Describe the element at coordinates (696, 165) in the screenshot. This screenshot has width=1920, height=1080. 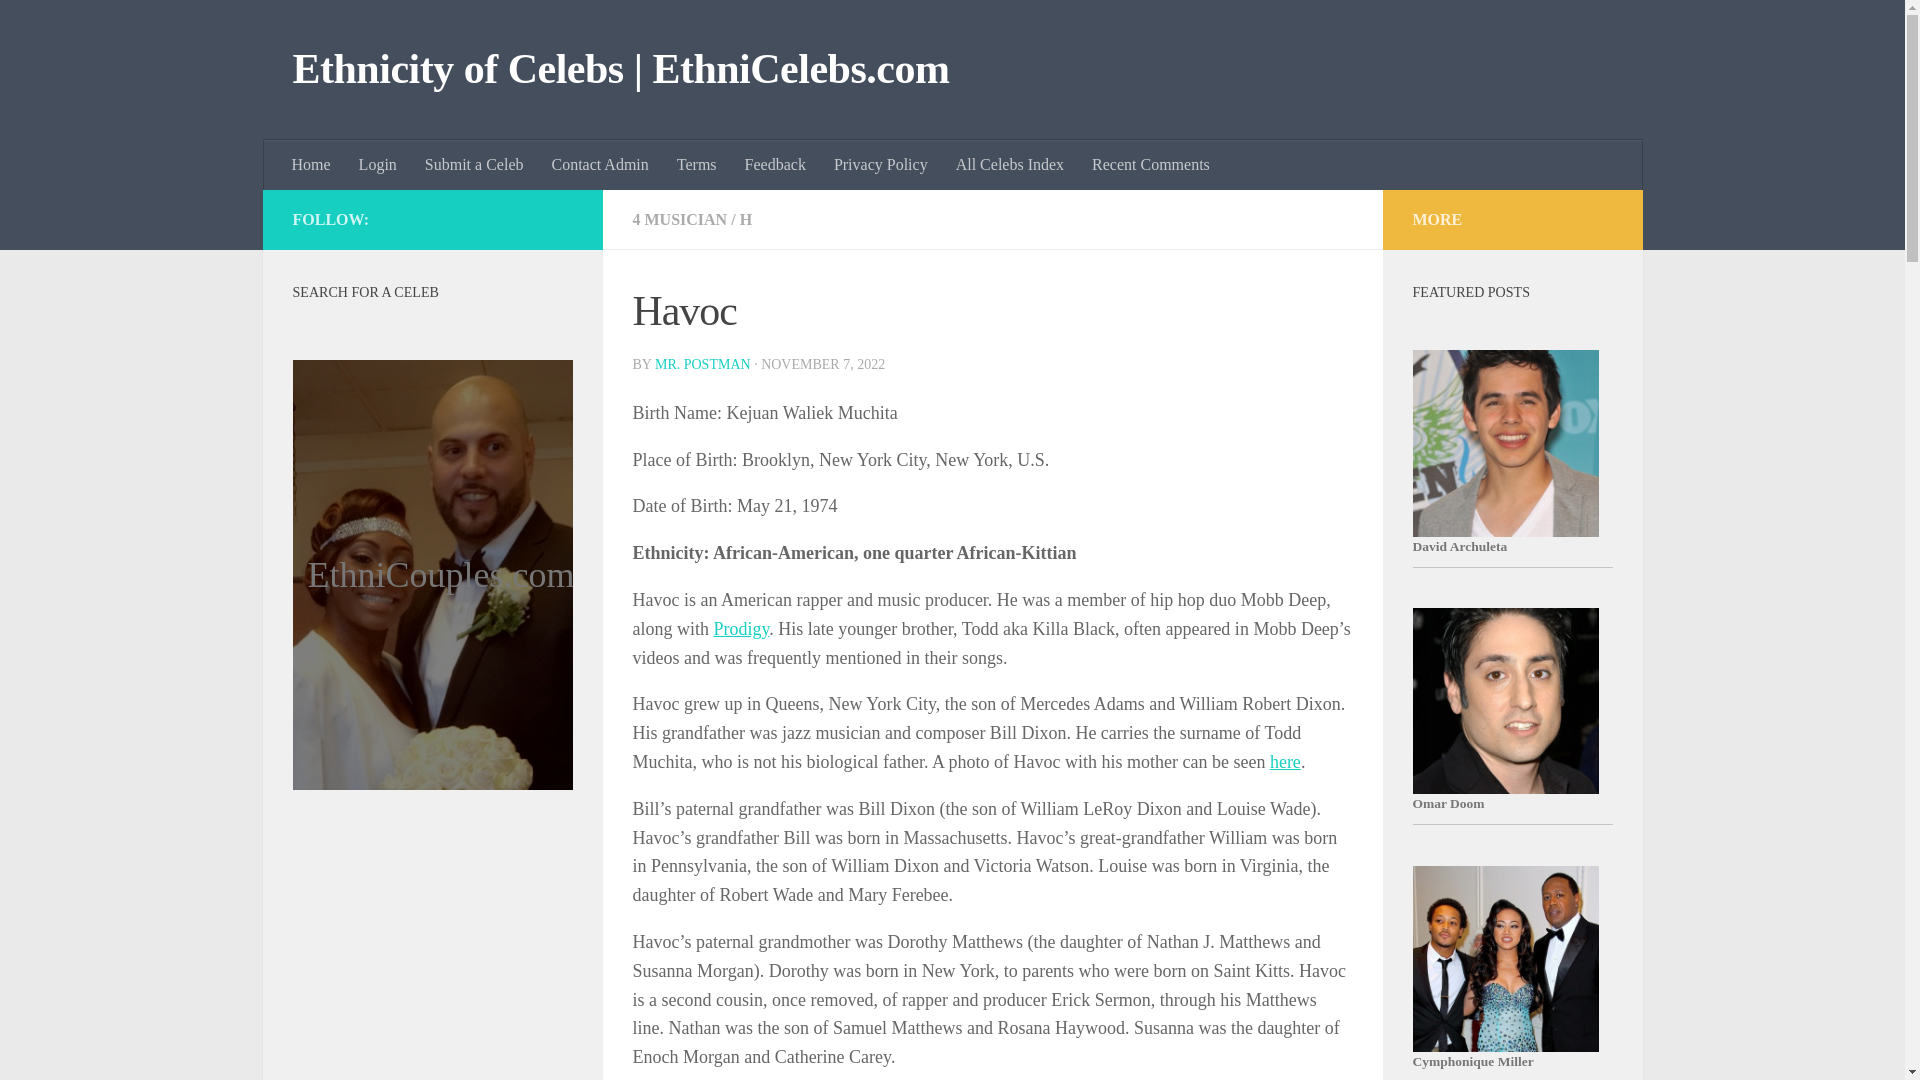
I see `Terms` at that location.